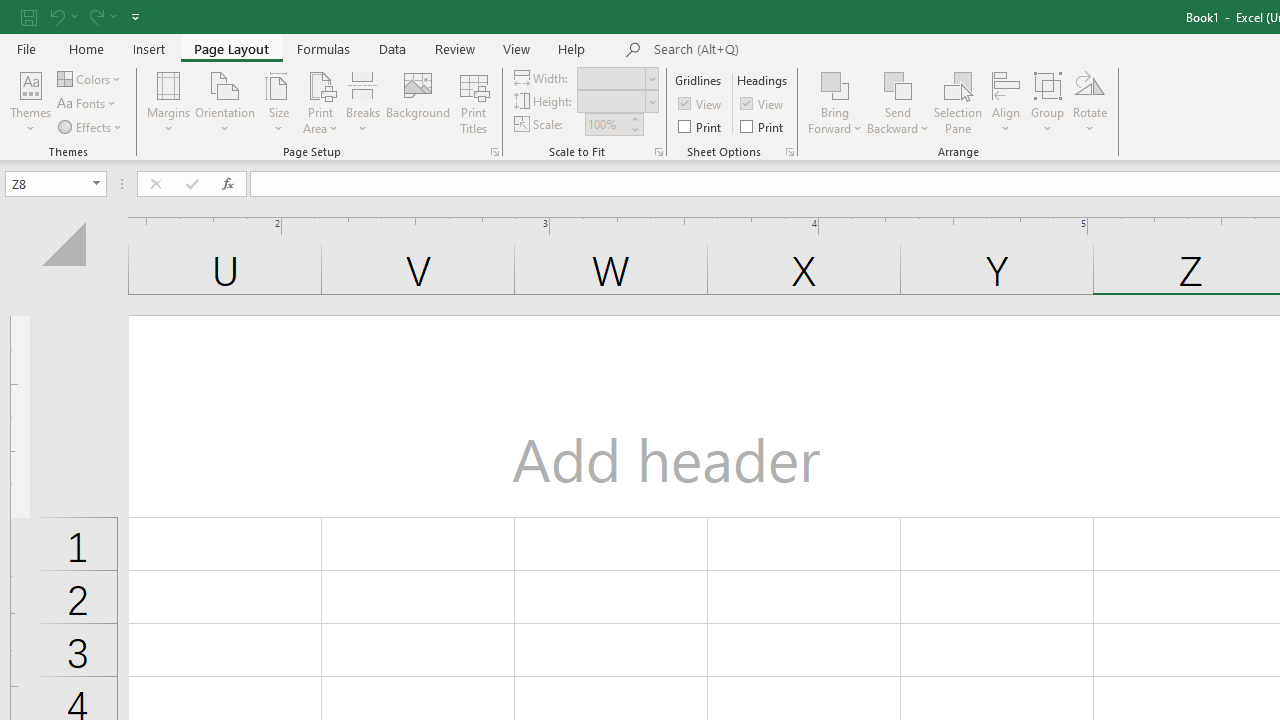  I want to click on Effects, so click(91, 126).